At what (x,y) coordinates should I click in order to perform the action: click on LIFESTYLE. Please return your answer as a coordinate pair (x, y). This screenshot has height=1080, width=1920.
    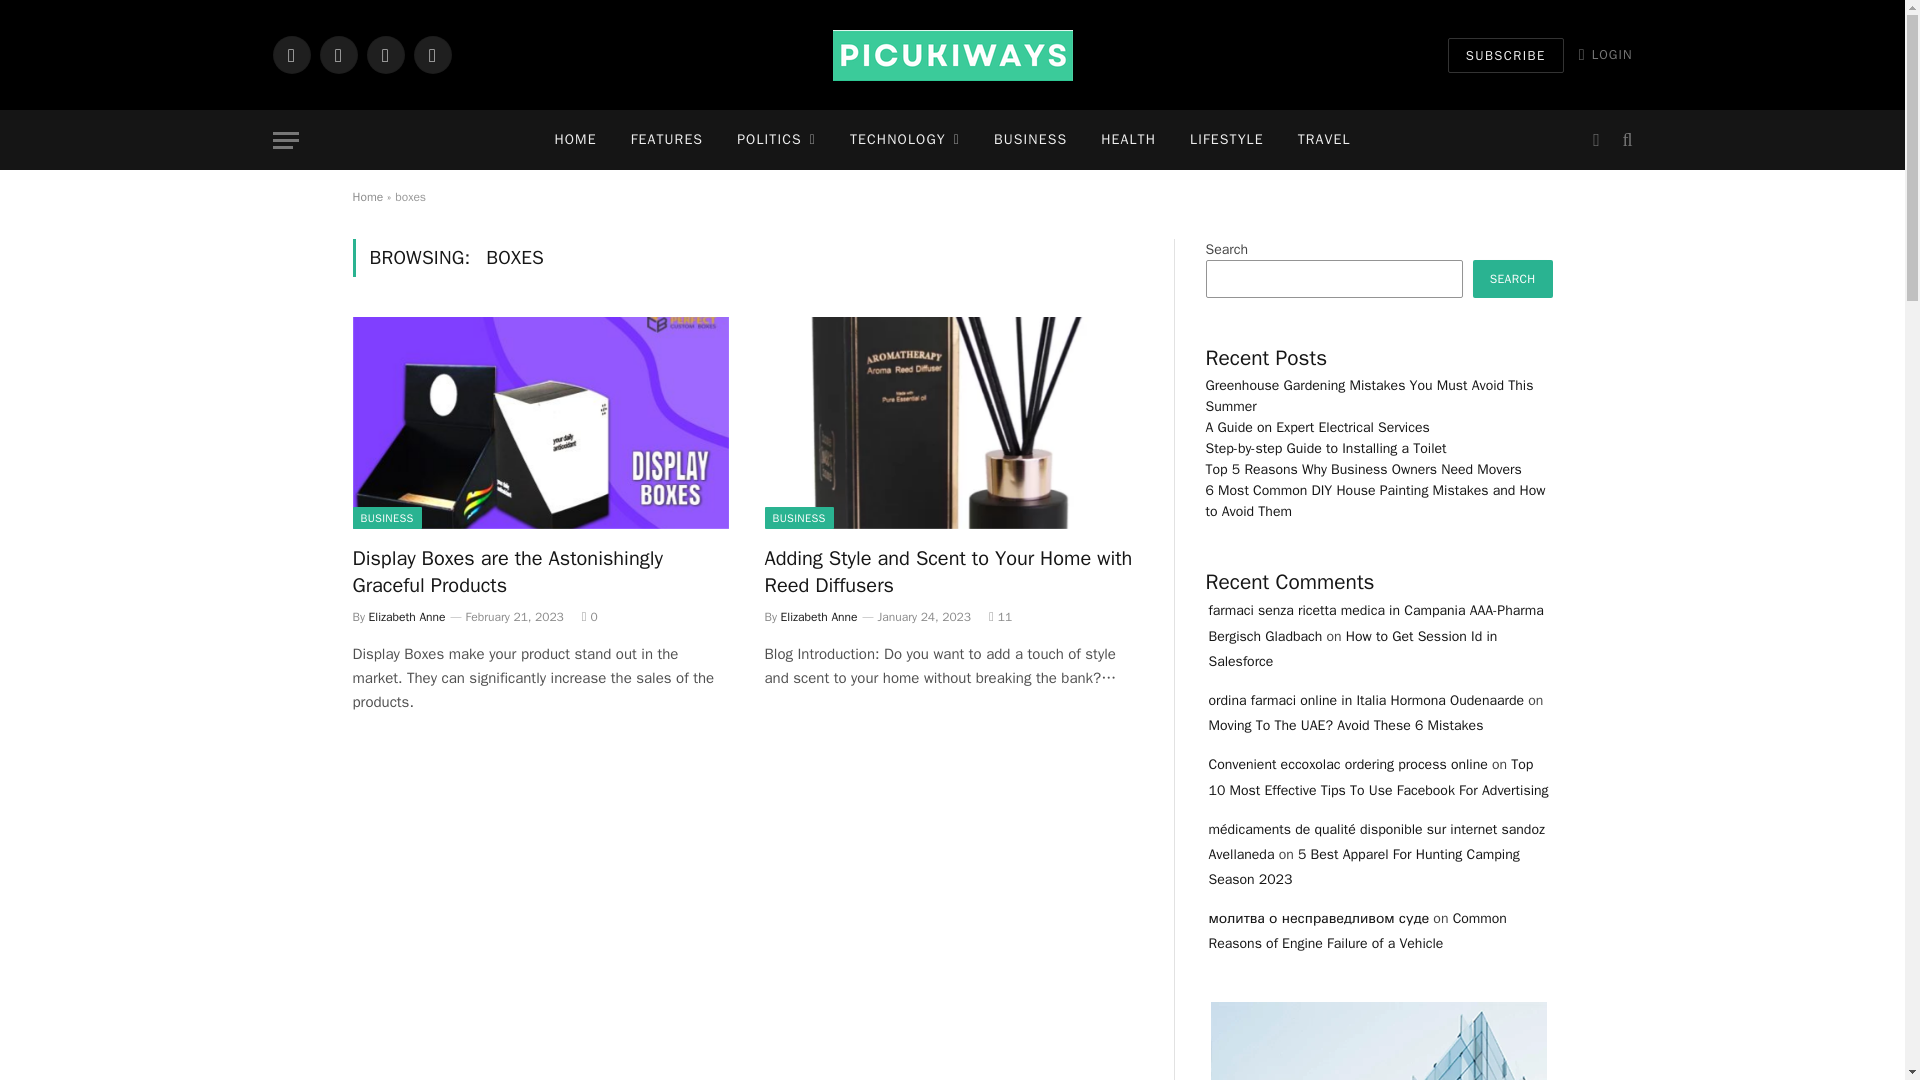
    Looking at the image, I should click on (1226, 140).